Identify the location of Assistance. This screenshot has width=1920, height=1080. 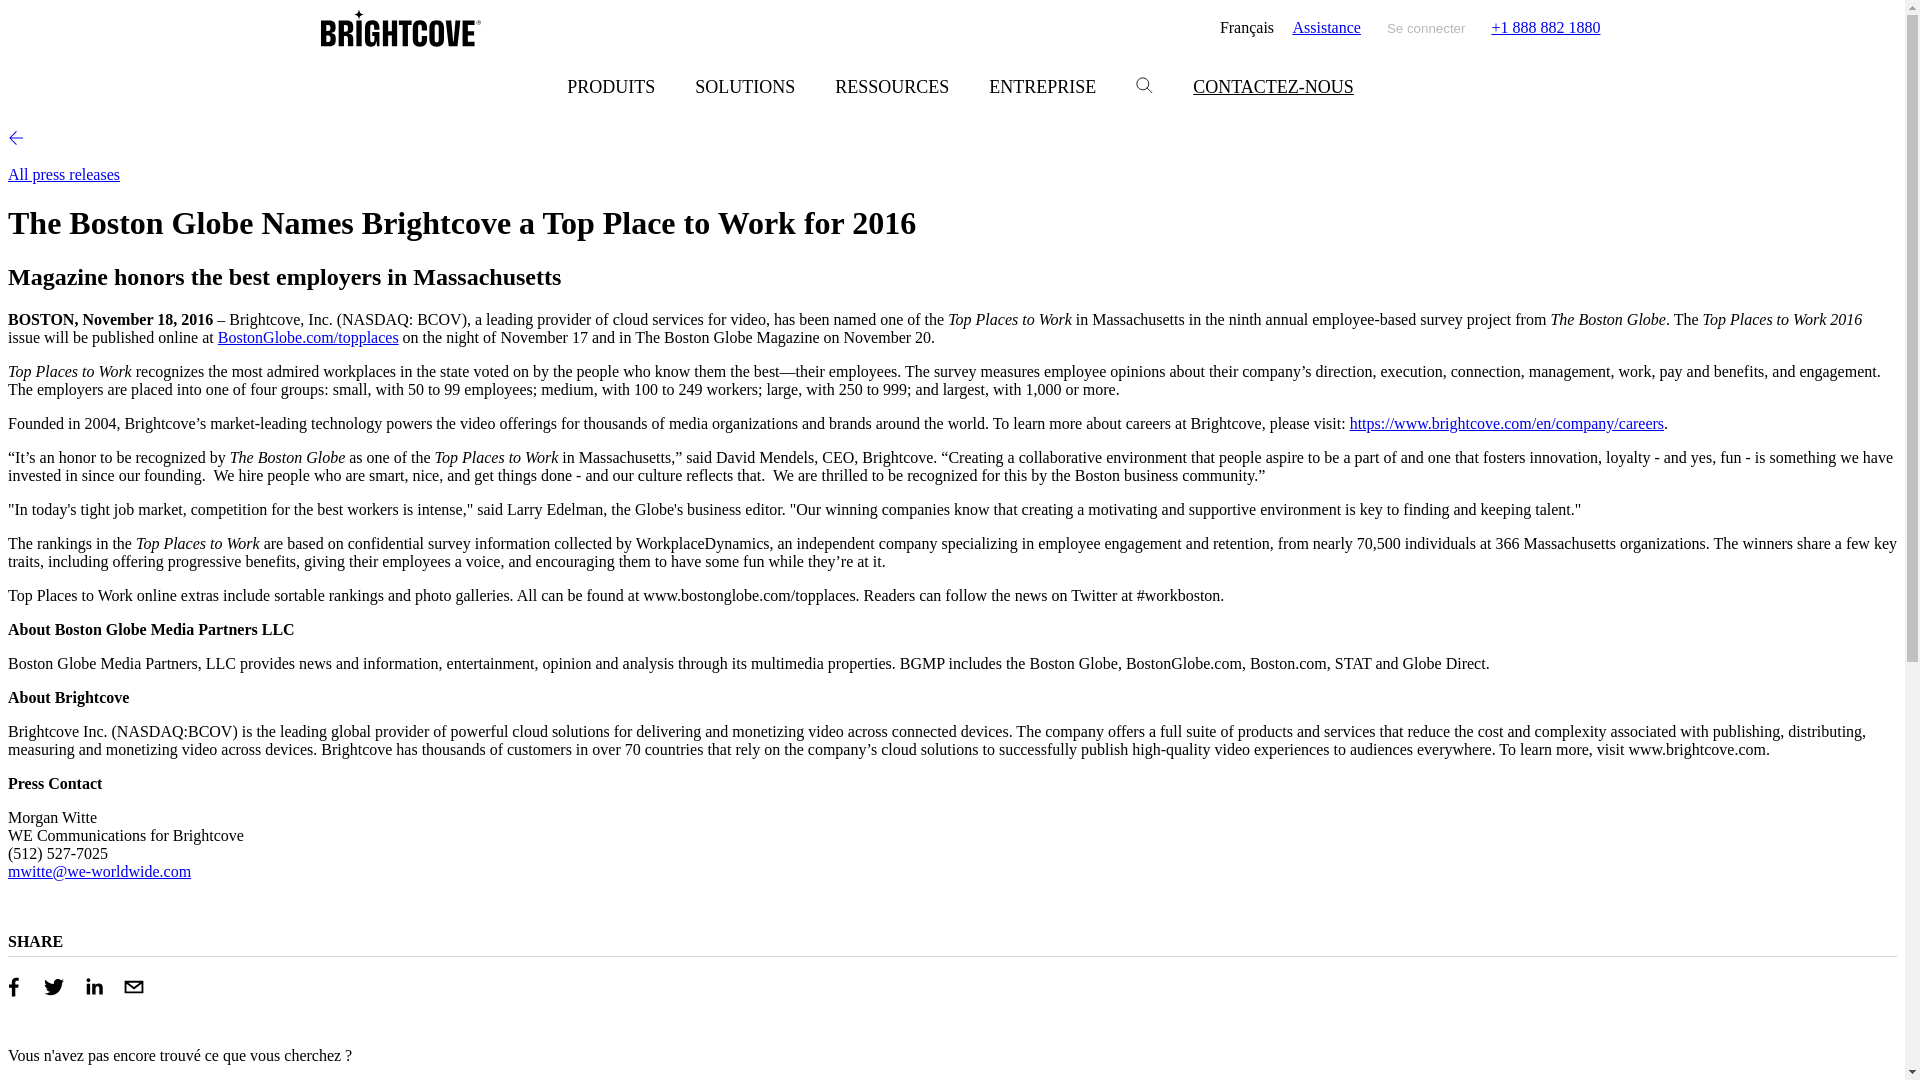
(1326, 28).